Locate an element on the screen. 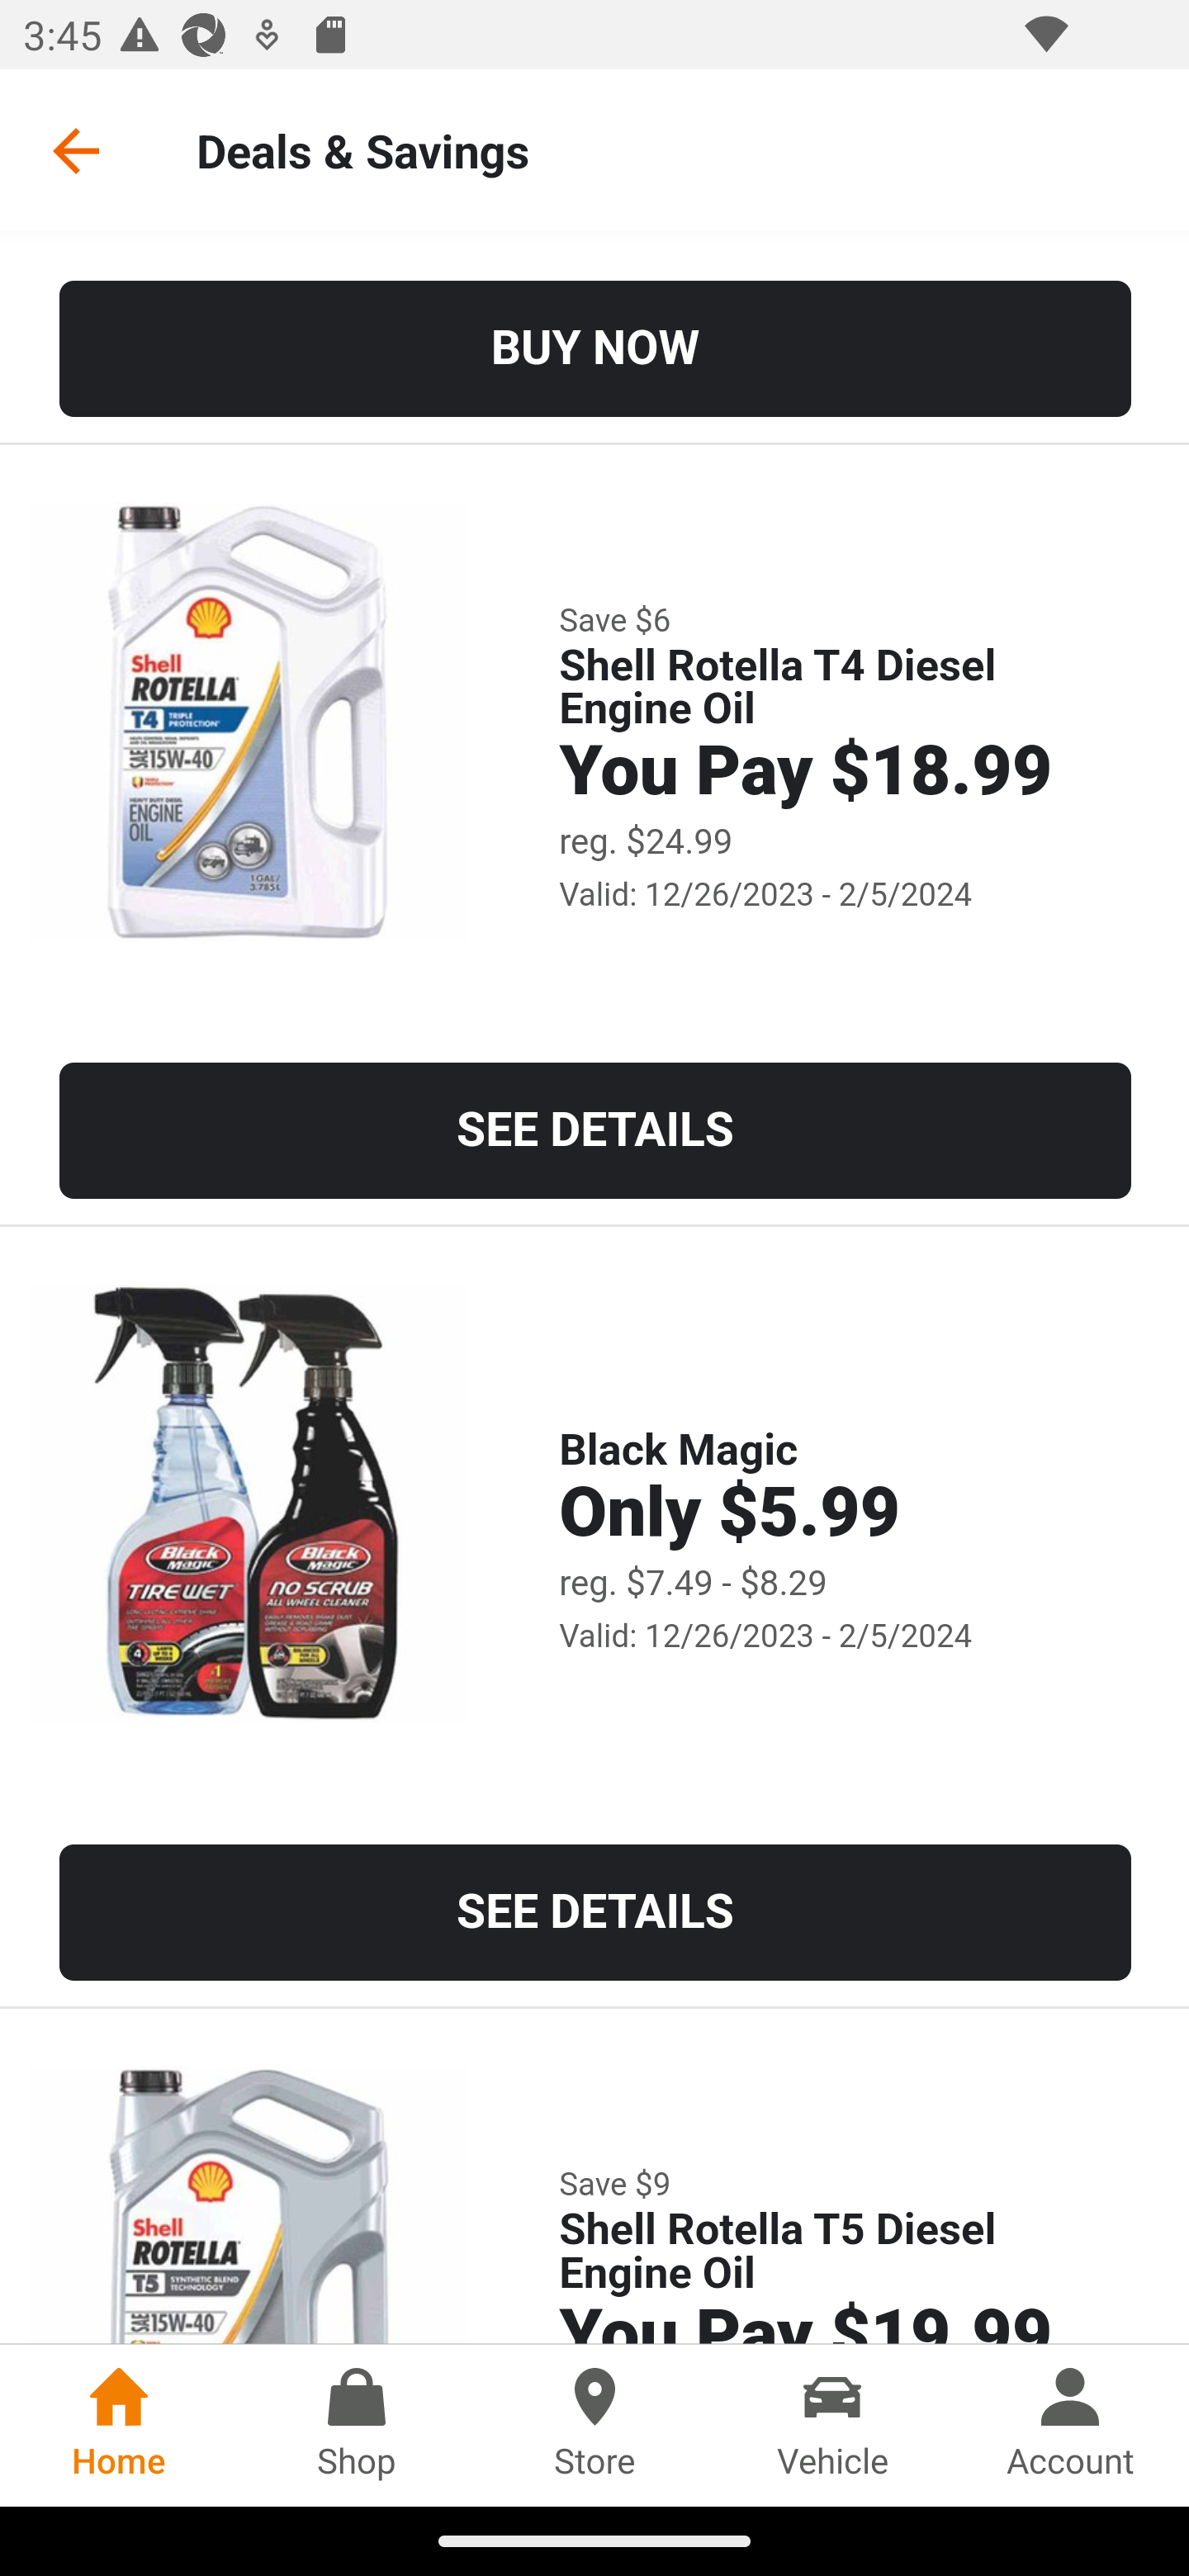  BUY NOW is located at coordinates (595, 348).